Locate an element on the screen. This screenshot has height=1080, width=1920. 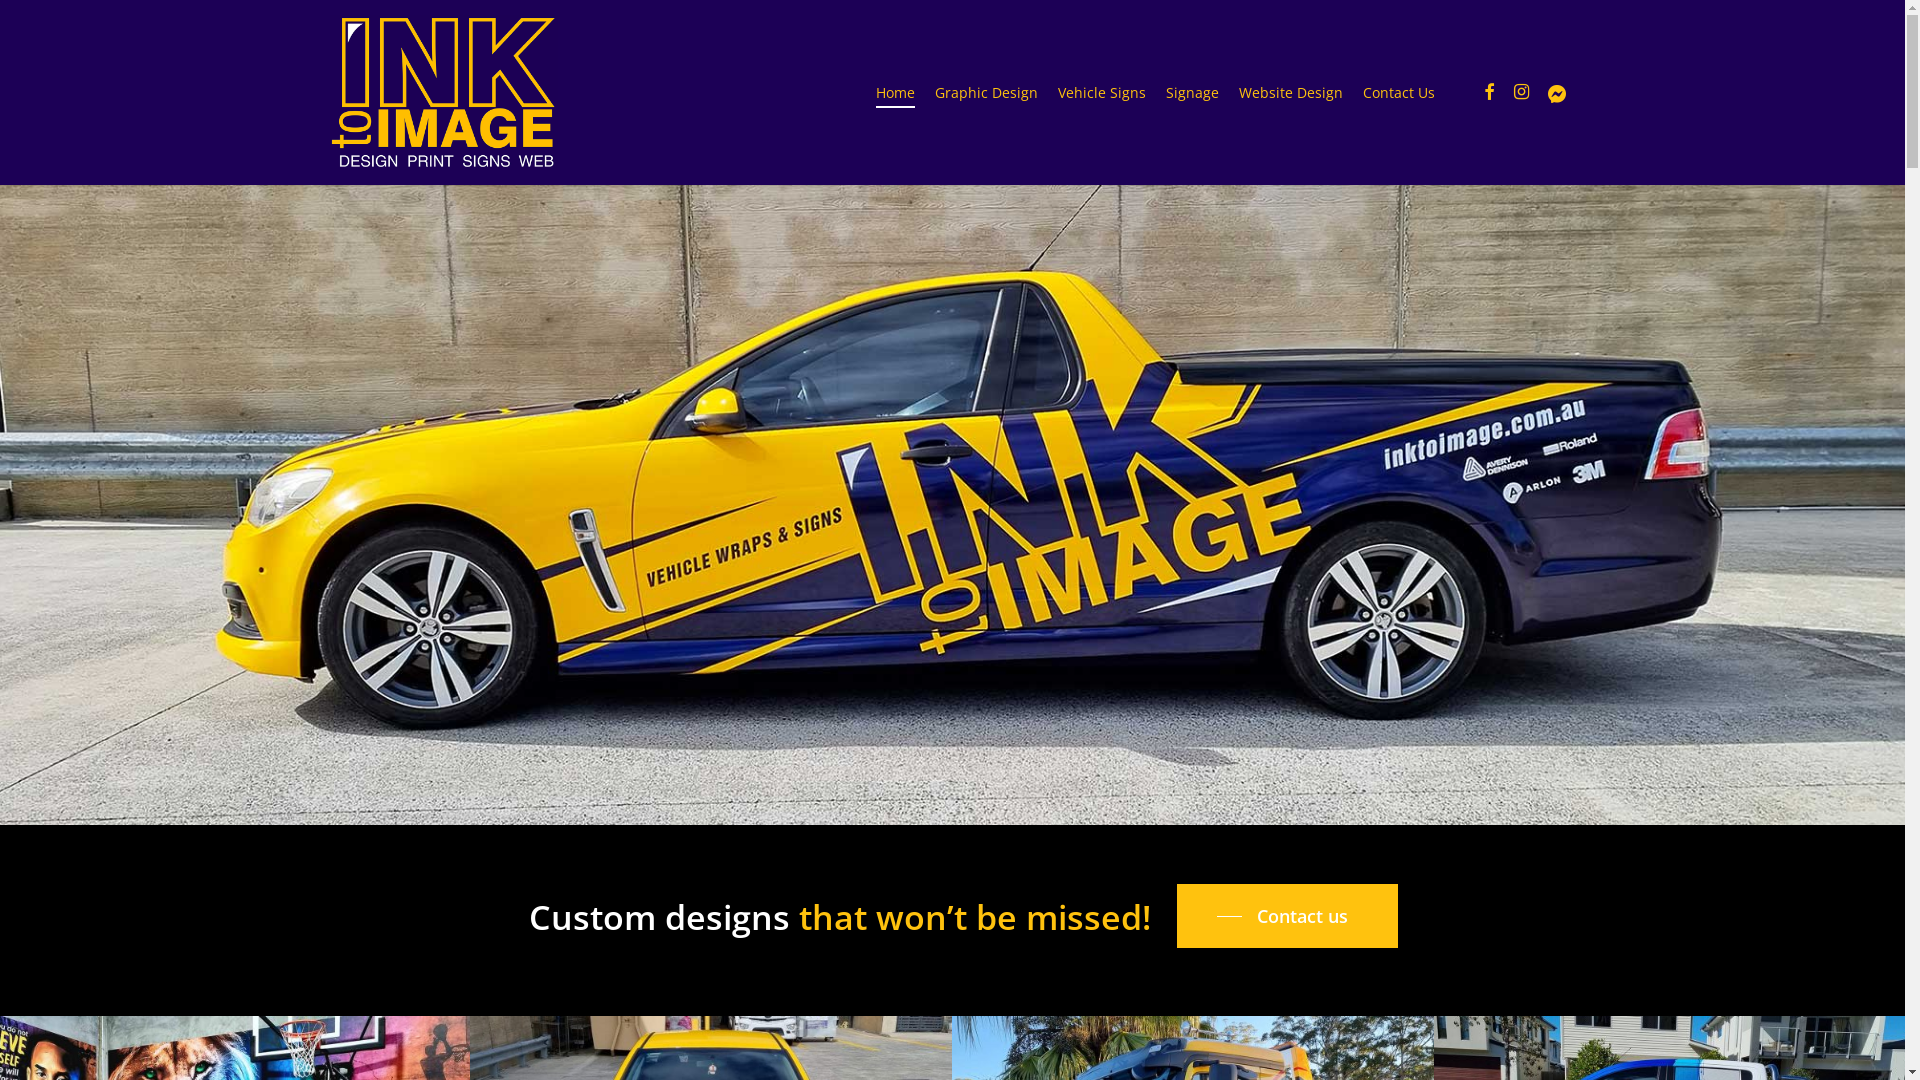
Contact us is located at coordinates (1288, 916).